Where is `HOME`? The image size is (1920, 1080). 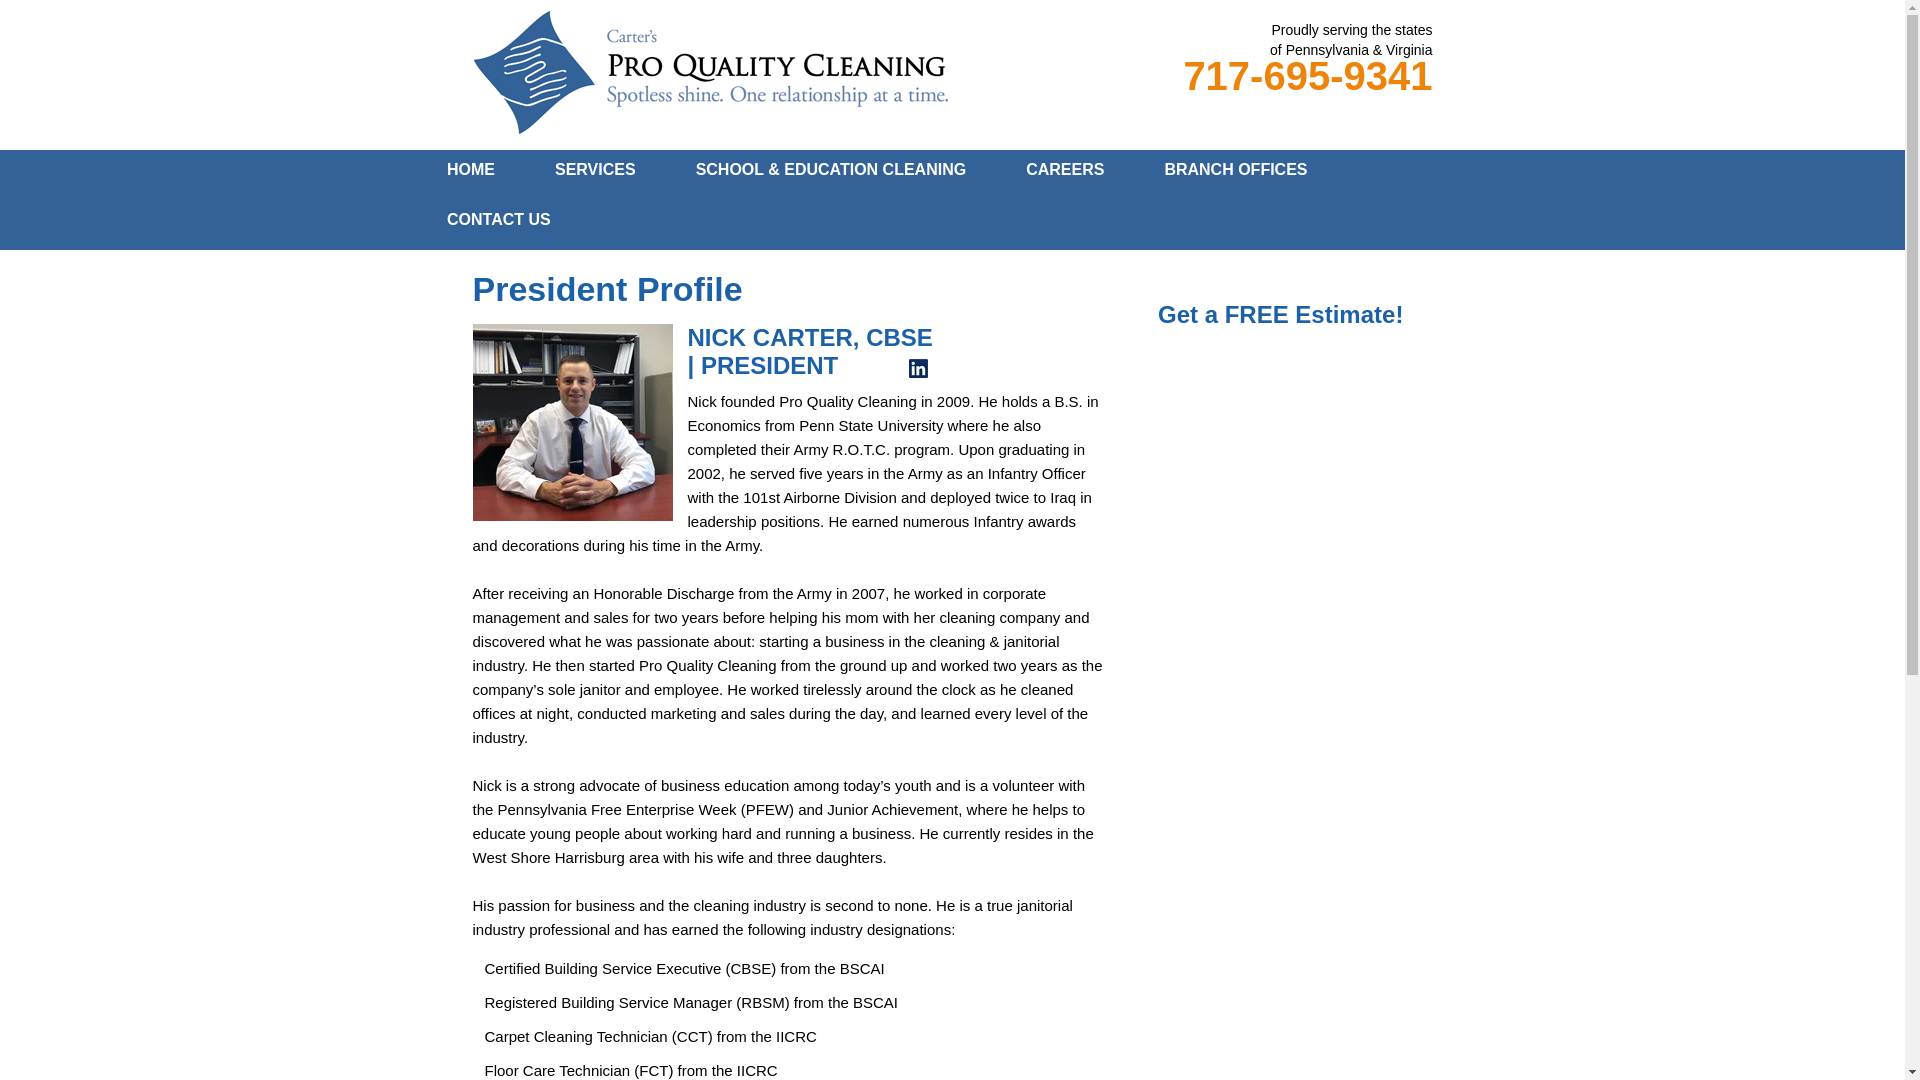
HOME is located at coordinates (470, 170).